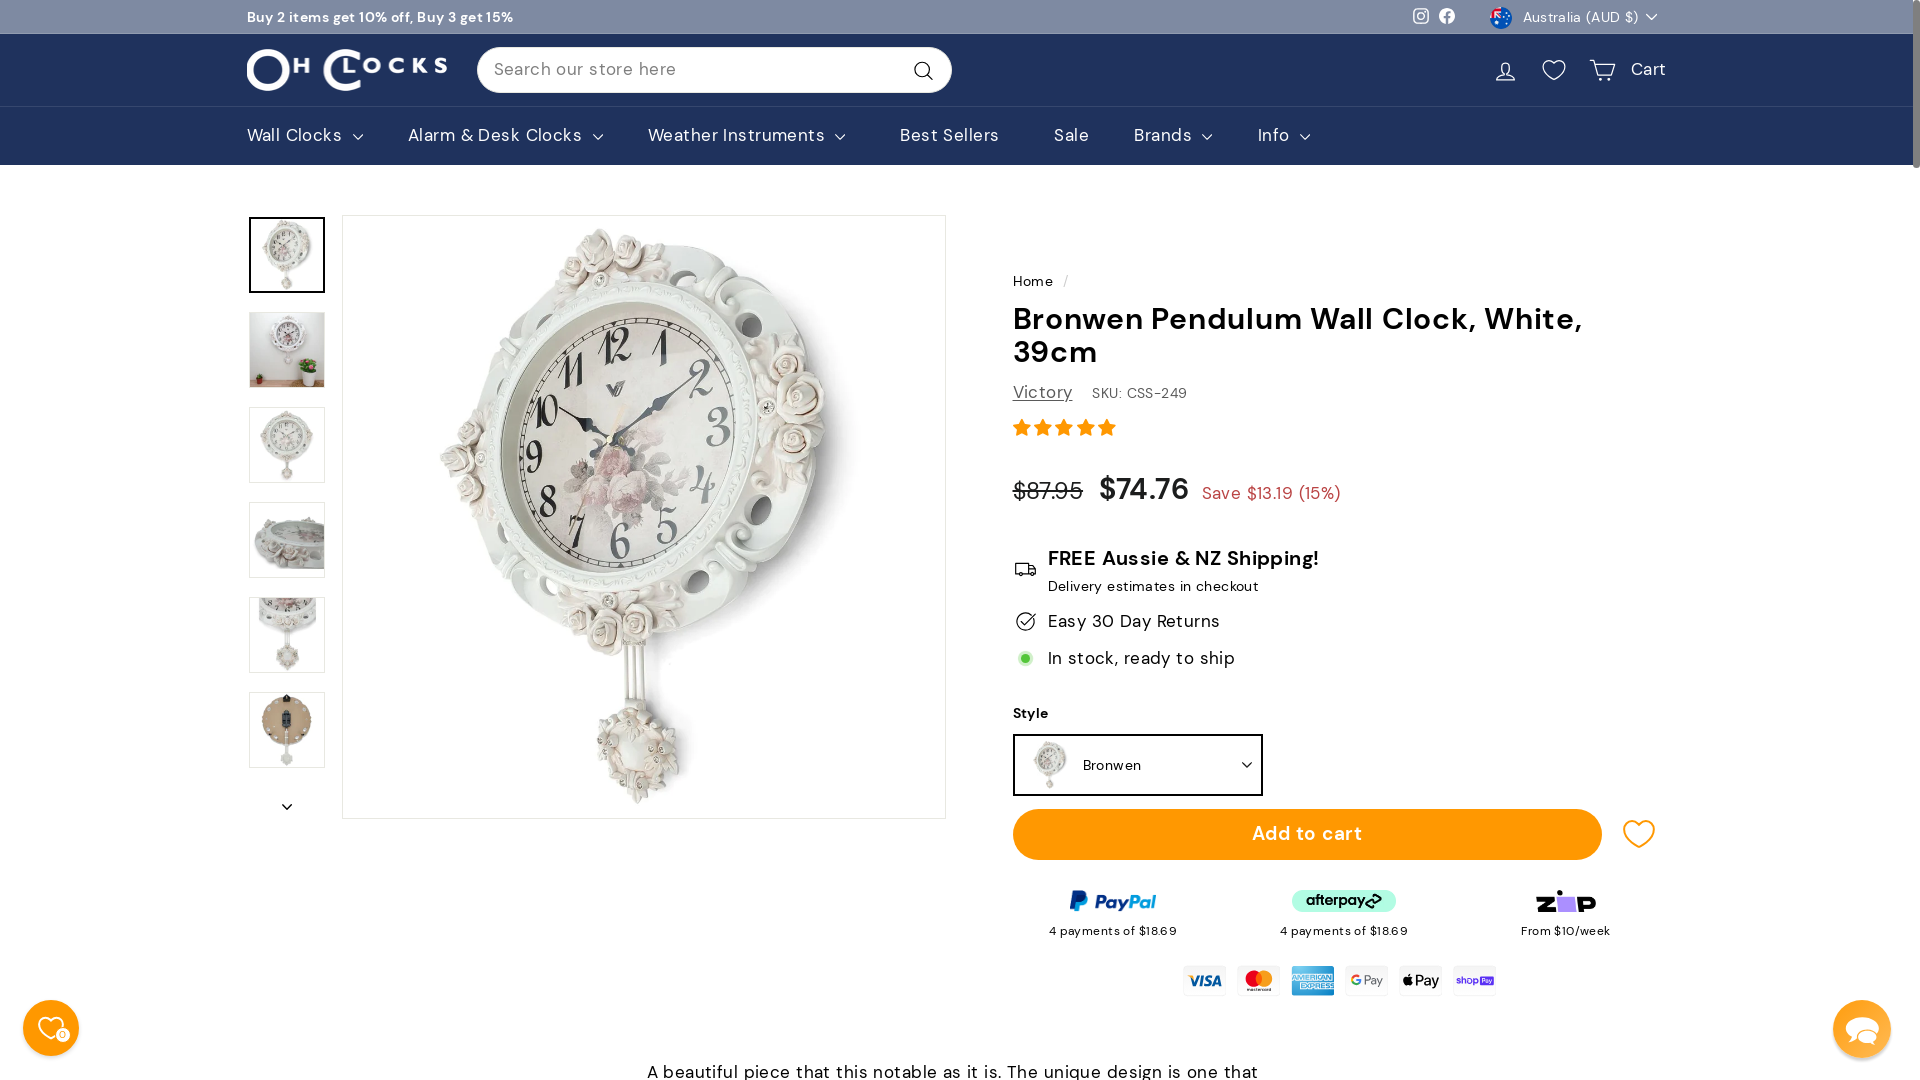  I want to click on Home, so click(1032, 281).